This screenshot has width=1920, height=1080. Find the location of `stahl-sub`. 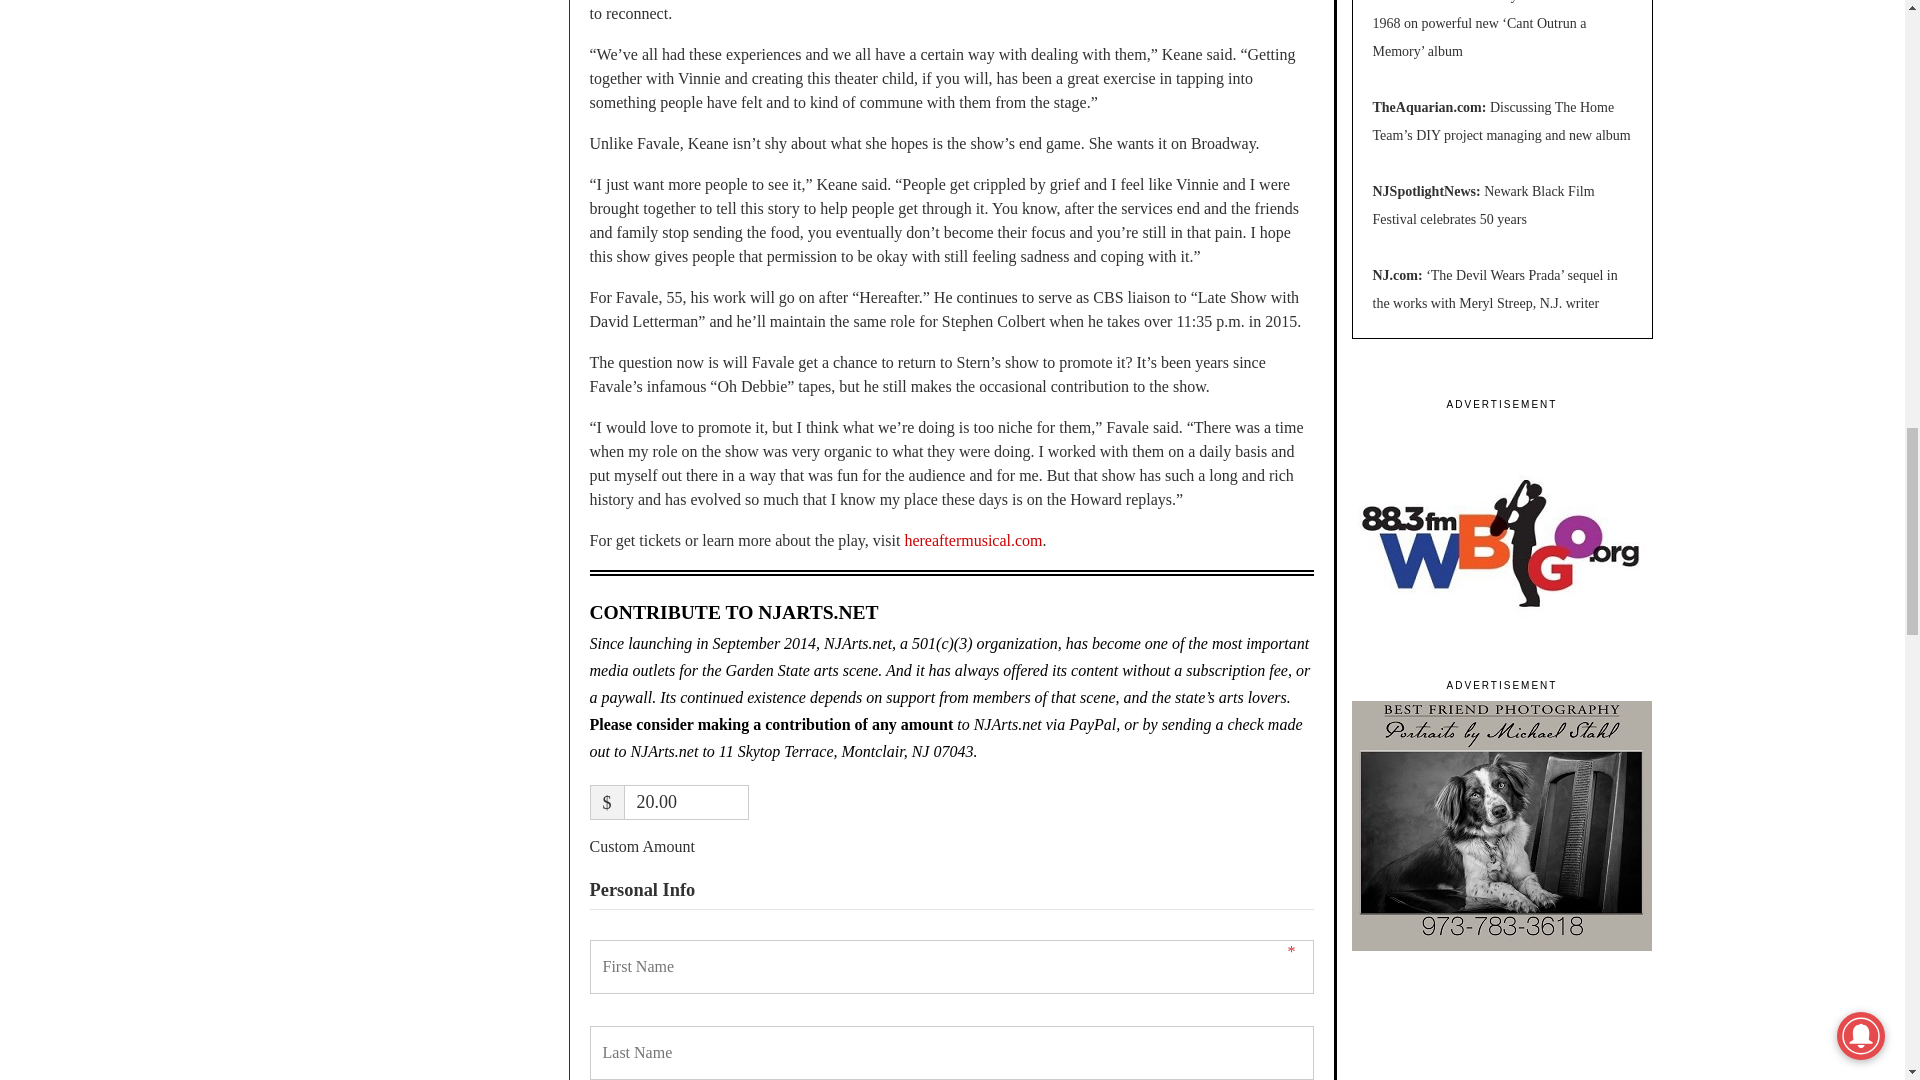

stahl-sub is located at coordinates (1501, 816).